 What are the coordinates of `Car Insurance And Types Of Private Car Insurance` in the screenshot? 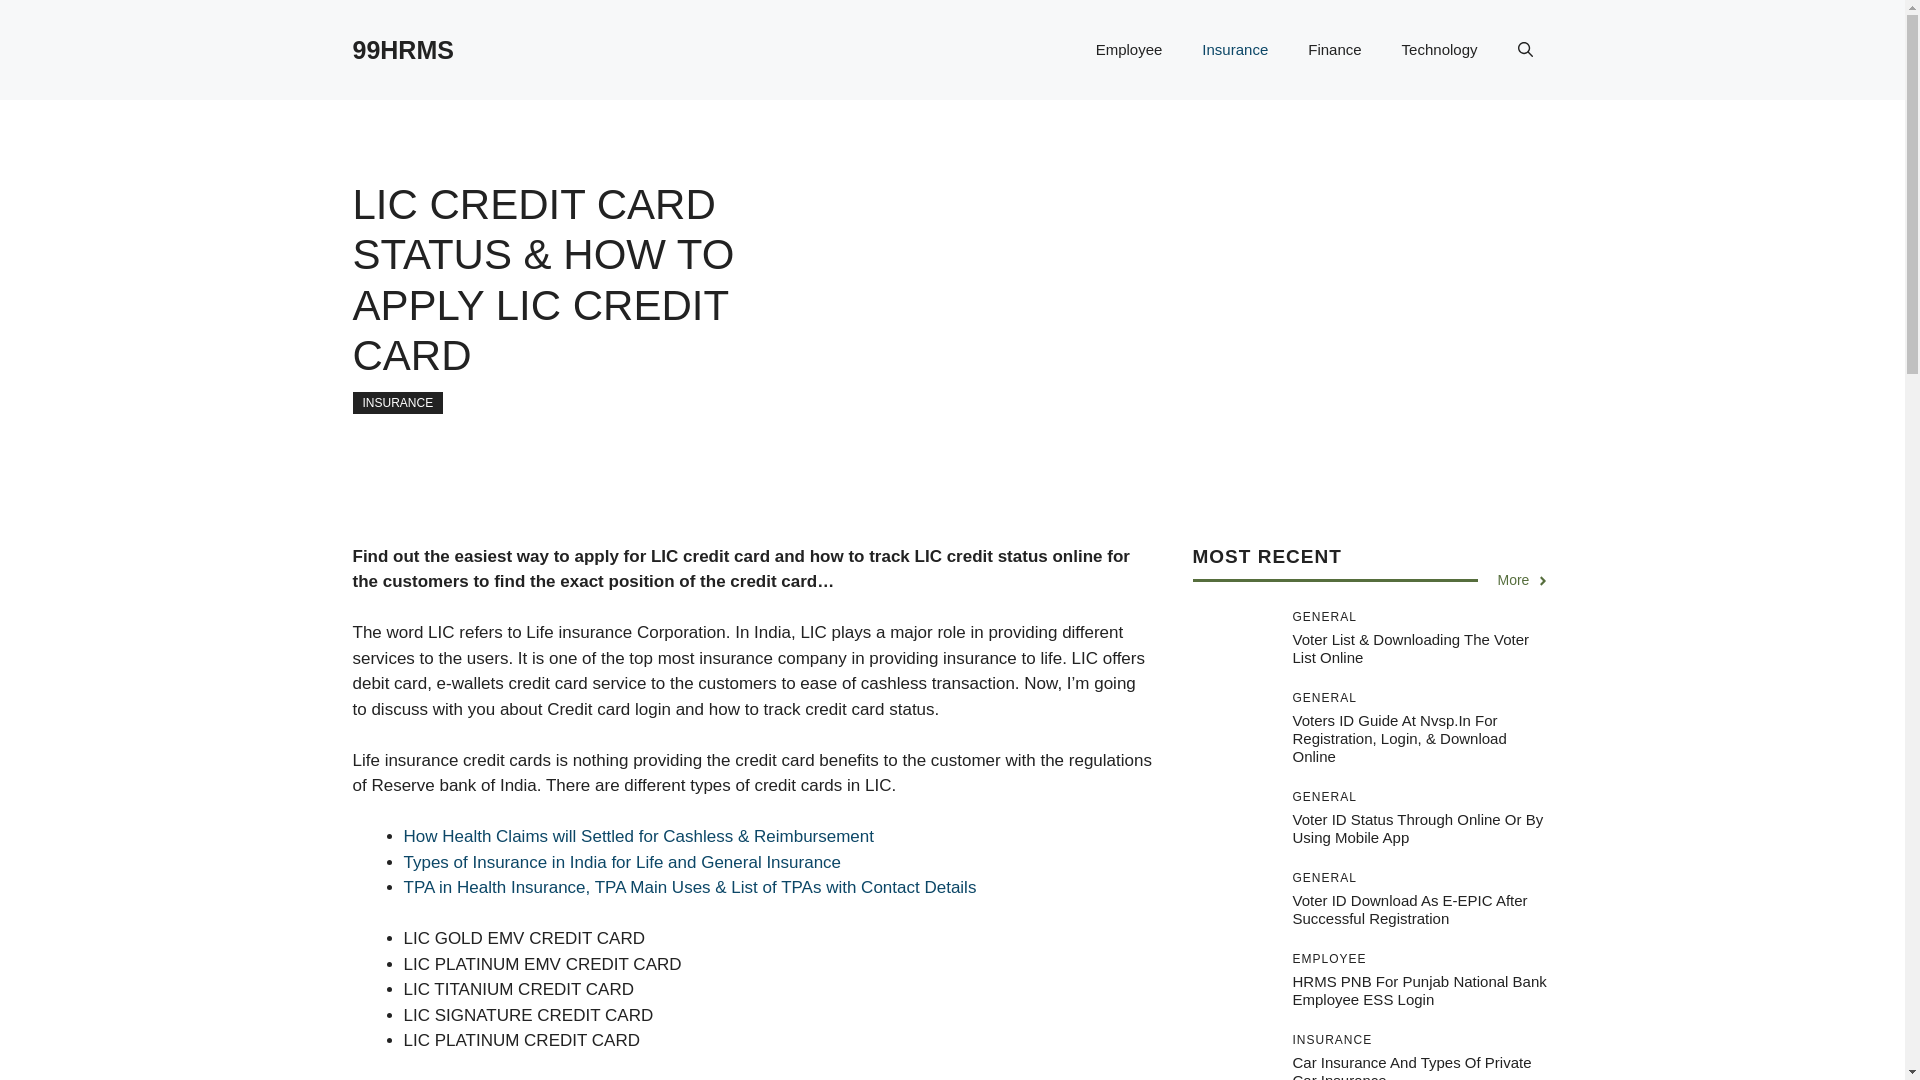 It's located at (1411, 1067).